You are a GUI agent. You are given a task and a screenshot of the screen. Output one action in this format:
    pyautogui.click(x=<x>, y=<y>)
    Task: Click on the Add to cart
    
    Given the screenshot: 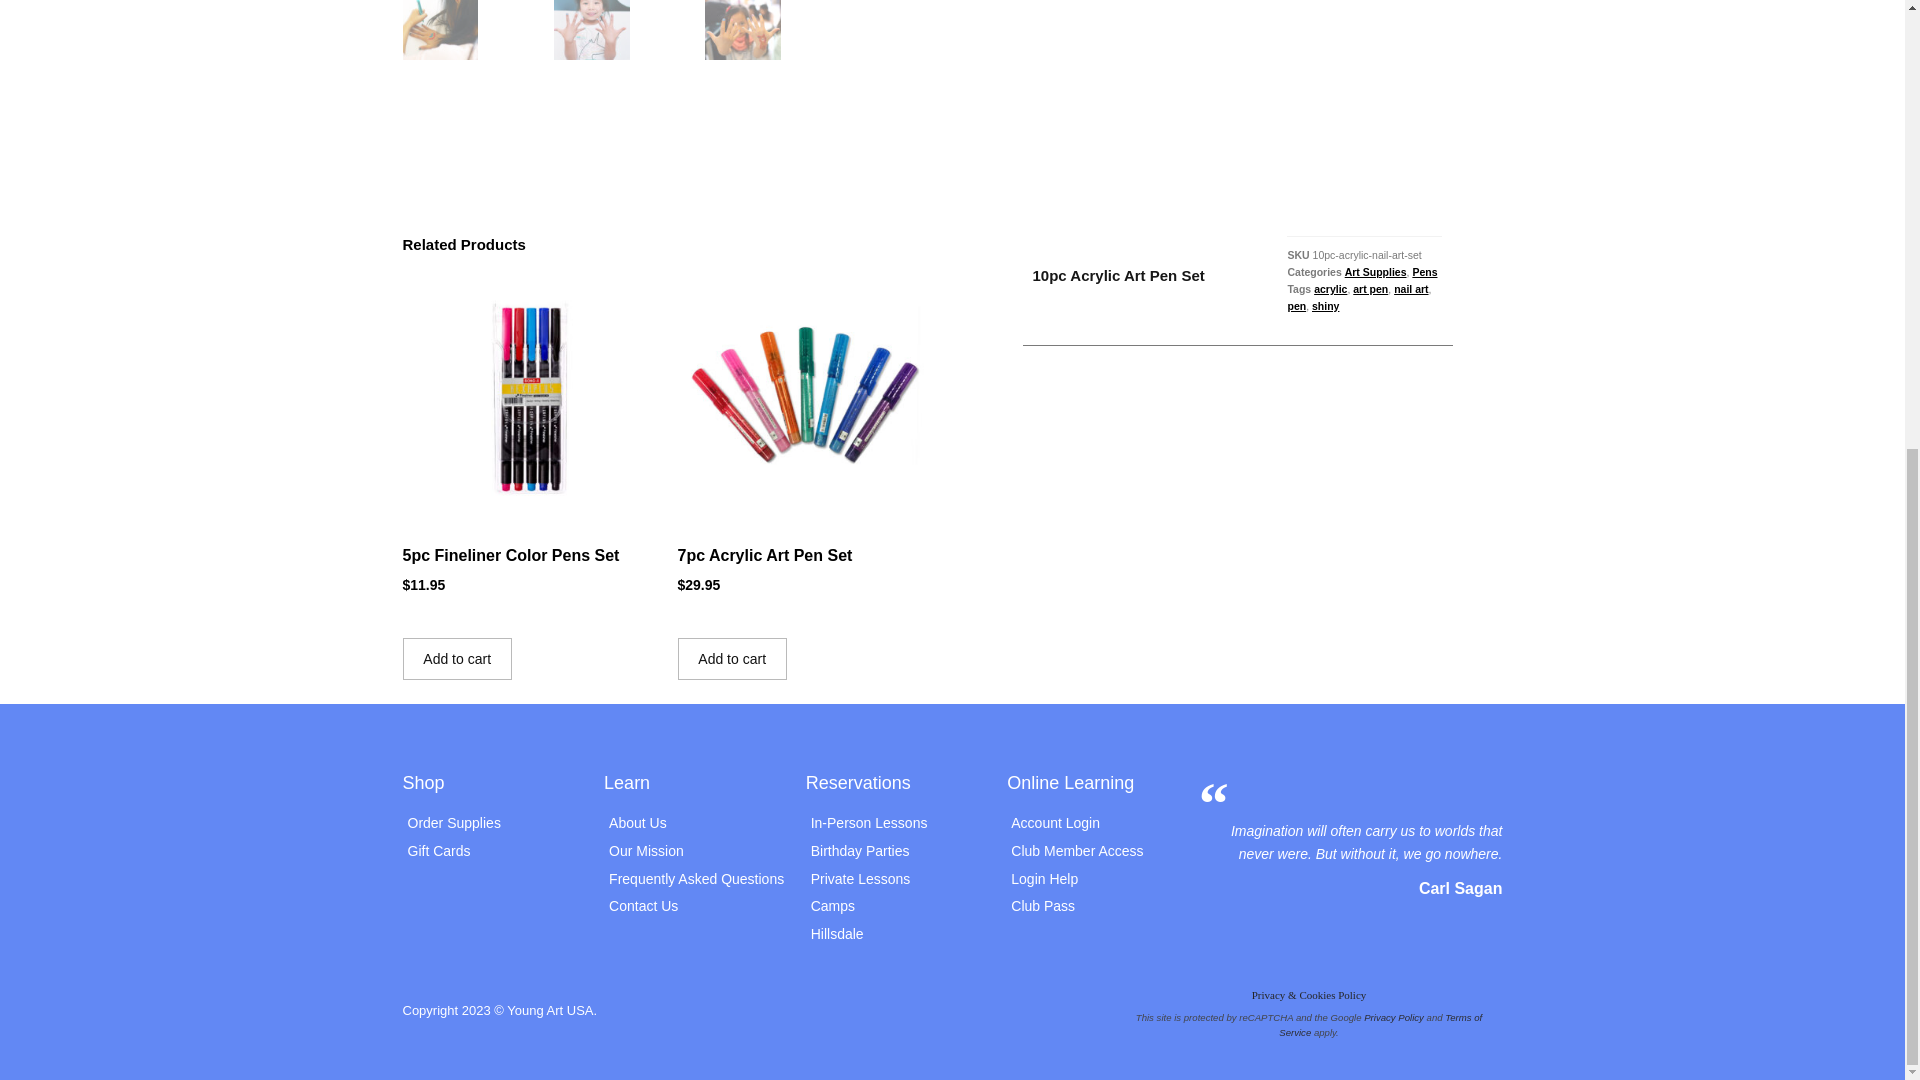 What is the action you would take?
    pyautogui.click(x=732, y=659)
    